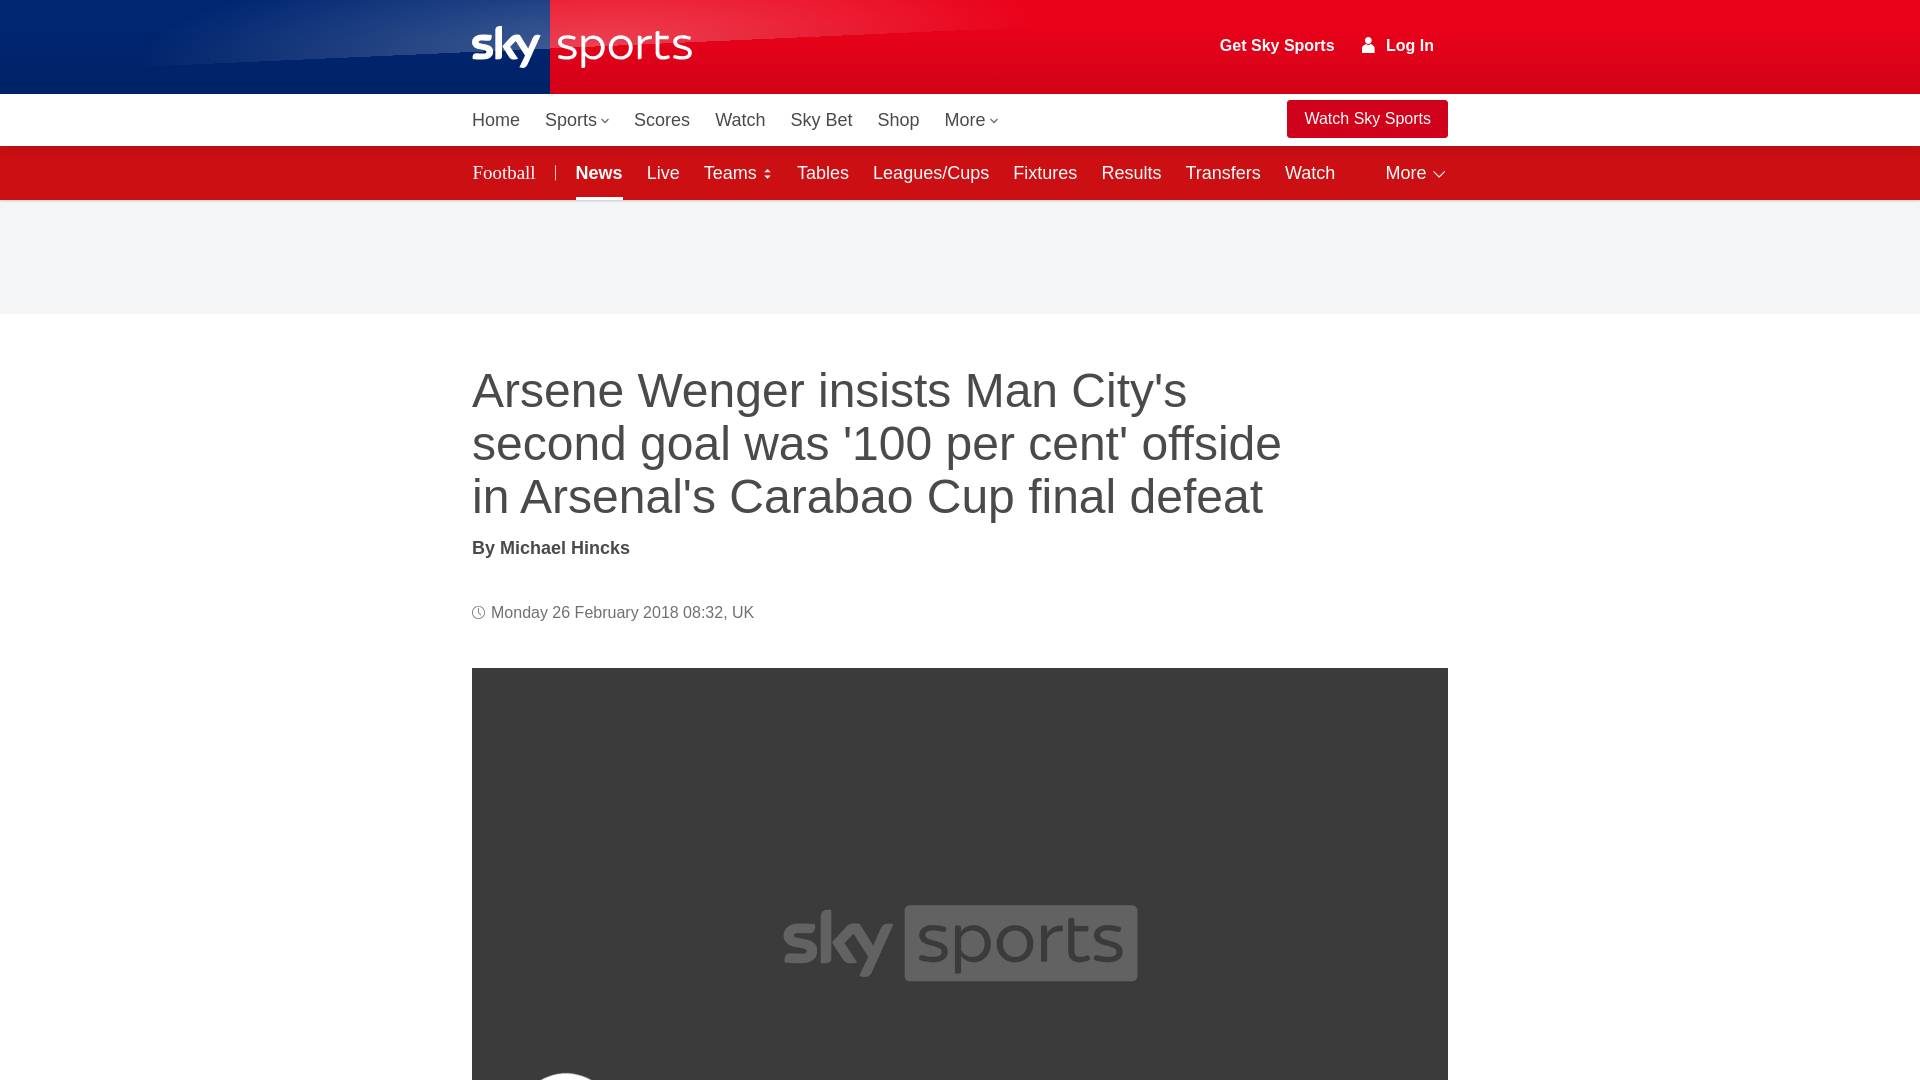  Describe the element at coordinates (820, 120) in the screenshot. I see `Sky Bet` at that location.